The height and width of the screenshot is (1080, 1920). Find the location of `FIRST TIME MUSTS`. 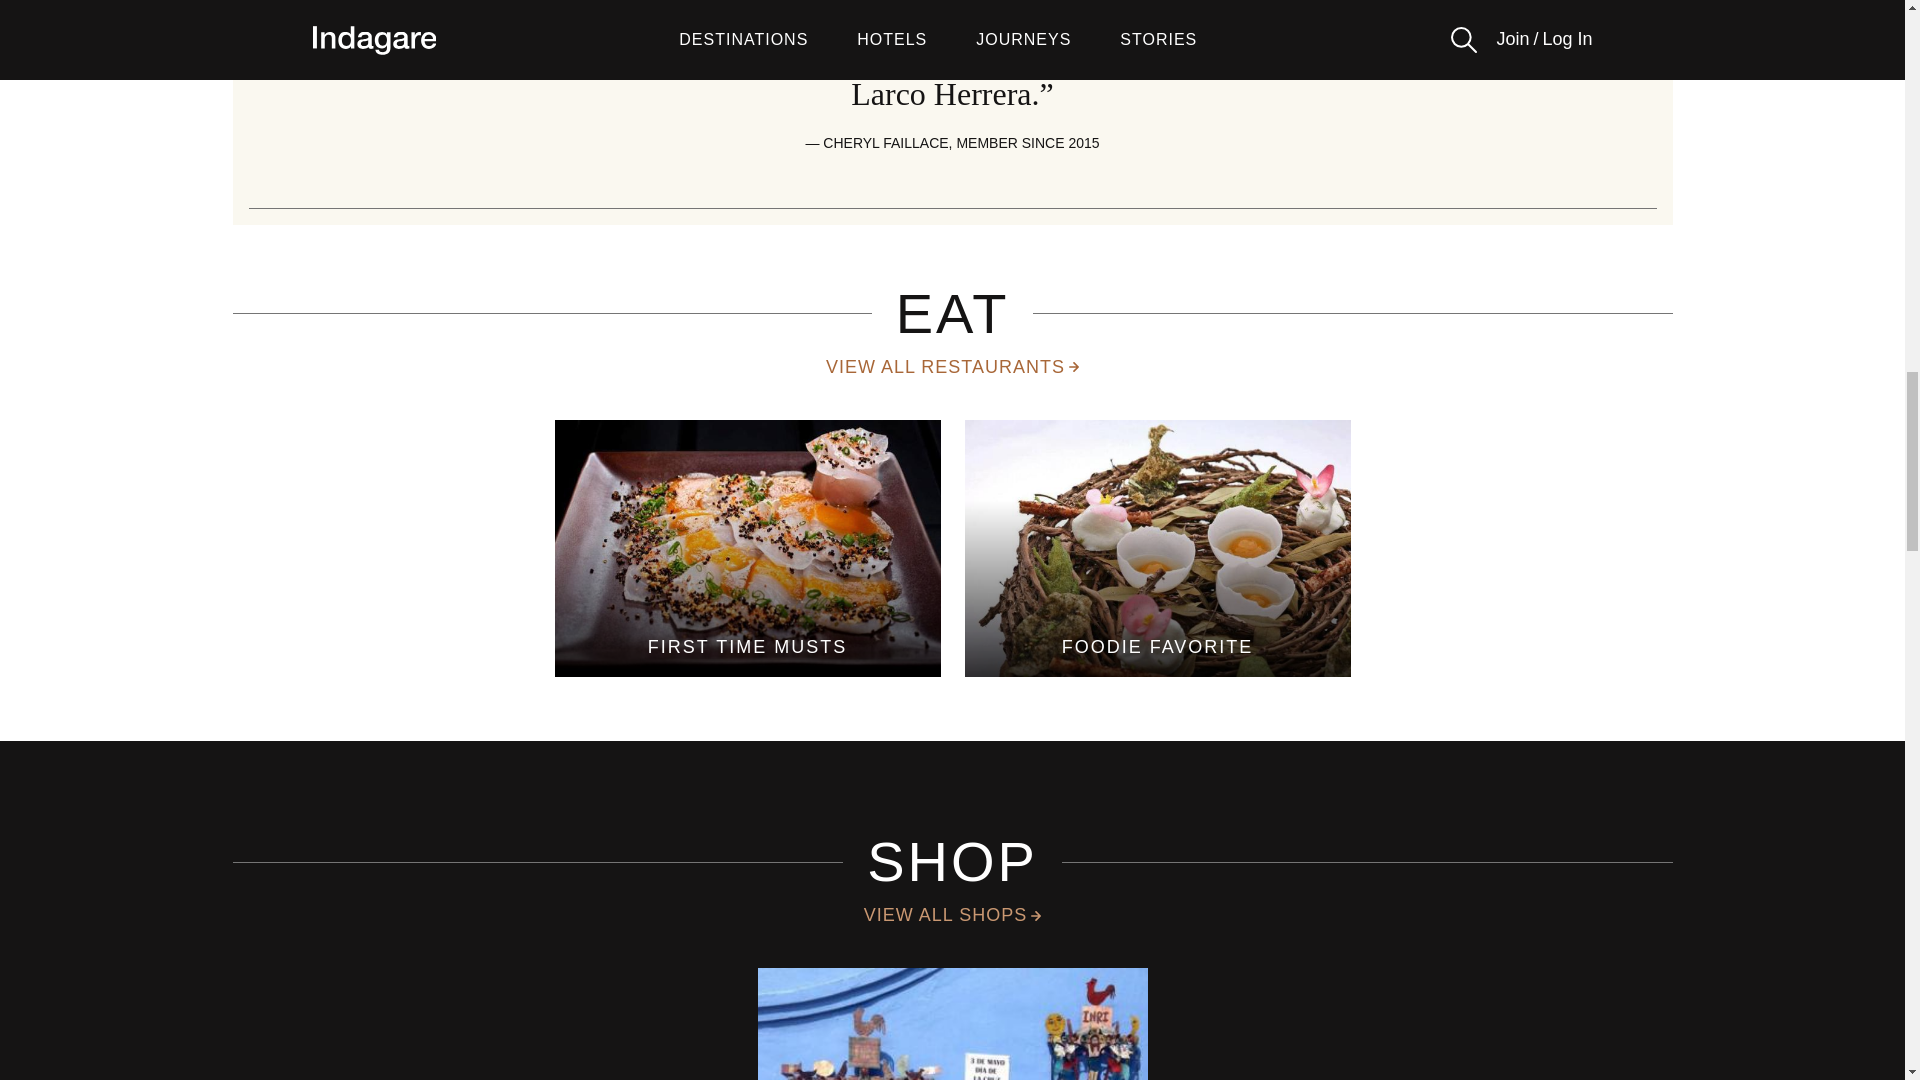

FIRST TIME MUSTS is located at coordinates (747, 548).